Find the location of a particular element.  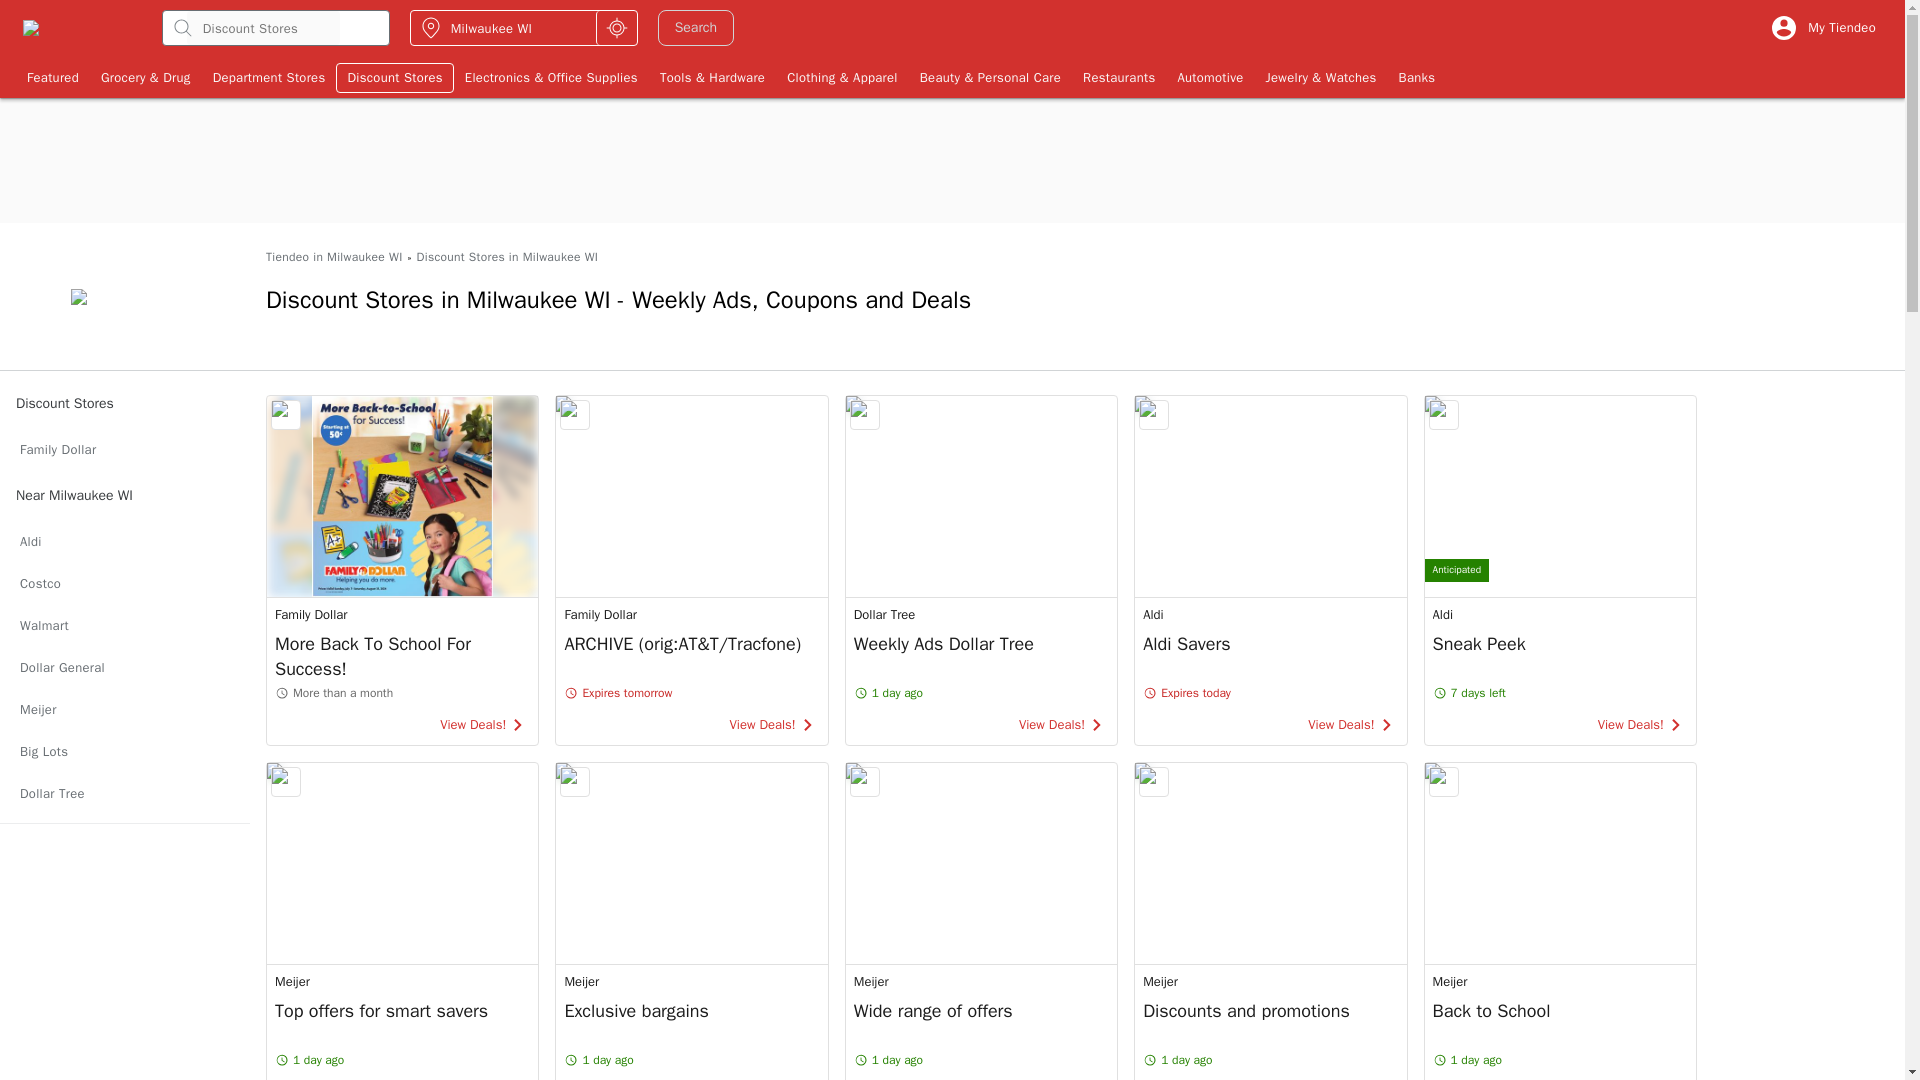

Dollar General is located at coordinates (124, 668).